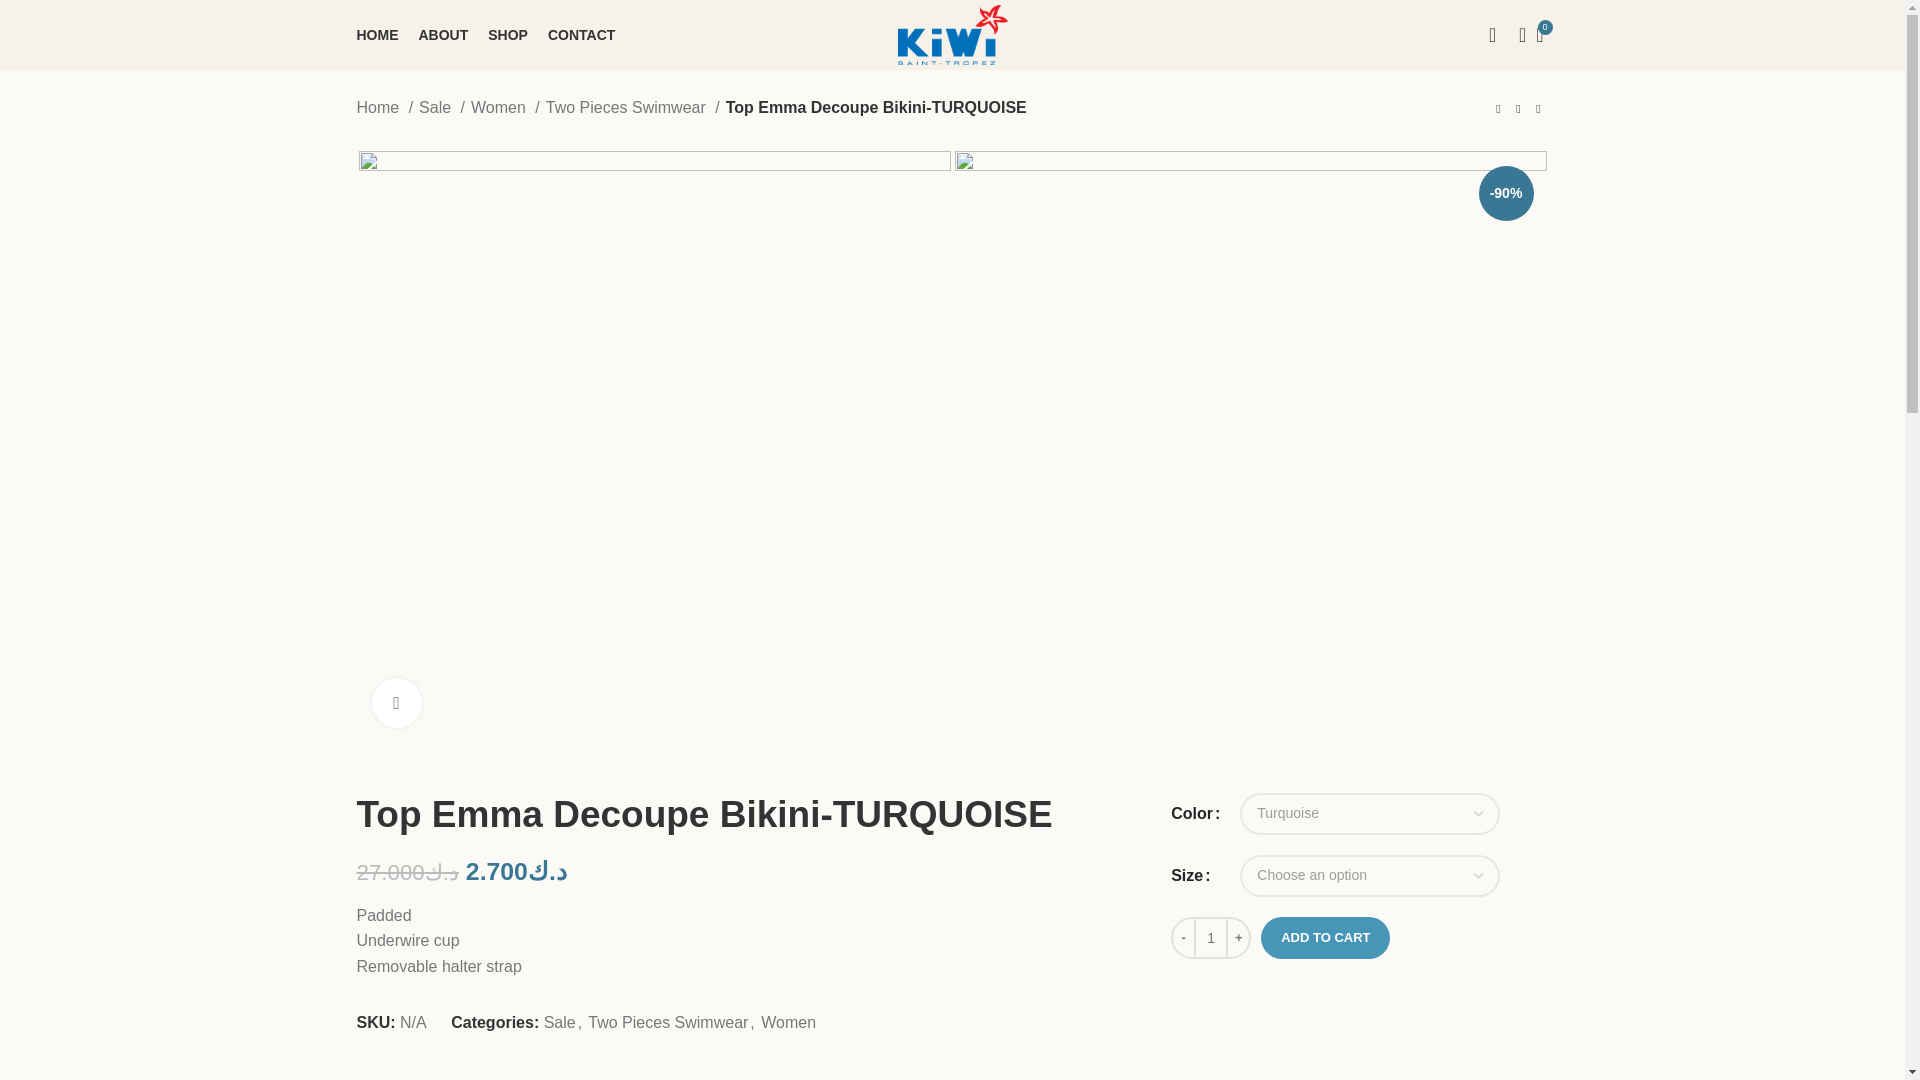 The height and width of the screenshot is (1080, 1920). What do you see at coordinates (632, 108) in the screenshot?
I see `Two Pieces Swimwear` at bounding box center [632, 108].